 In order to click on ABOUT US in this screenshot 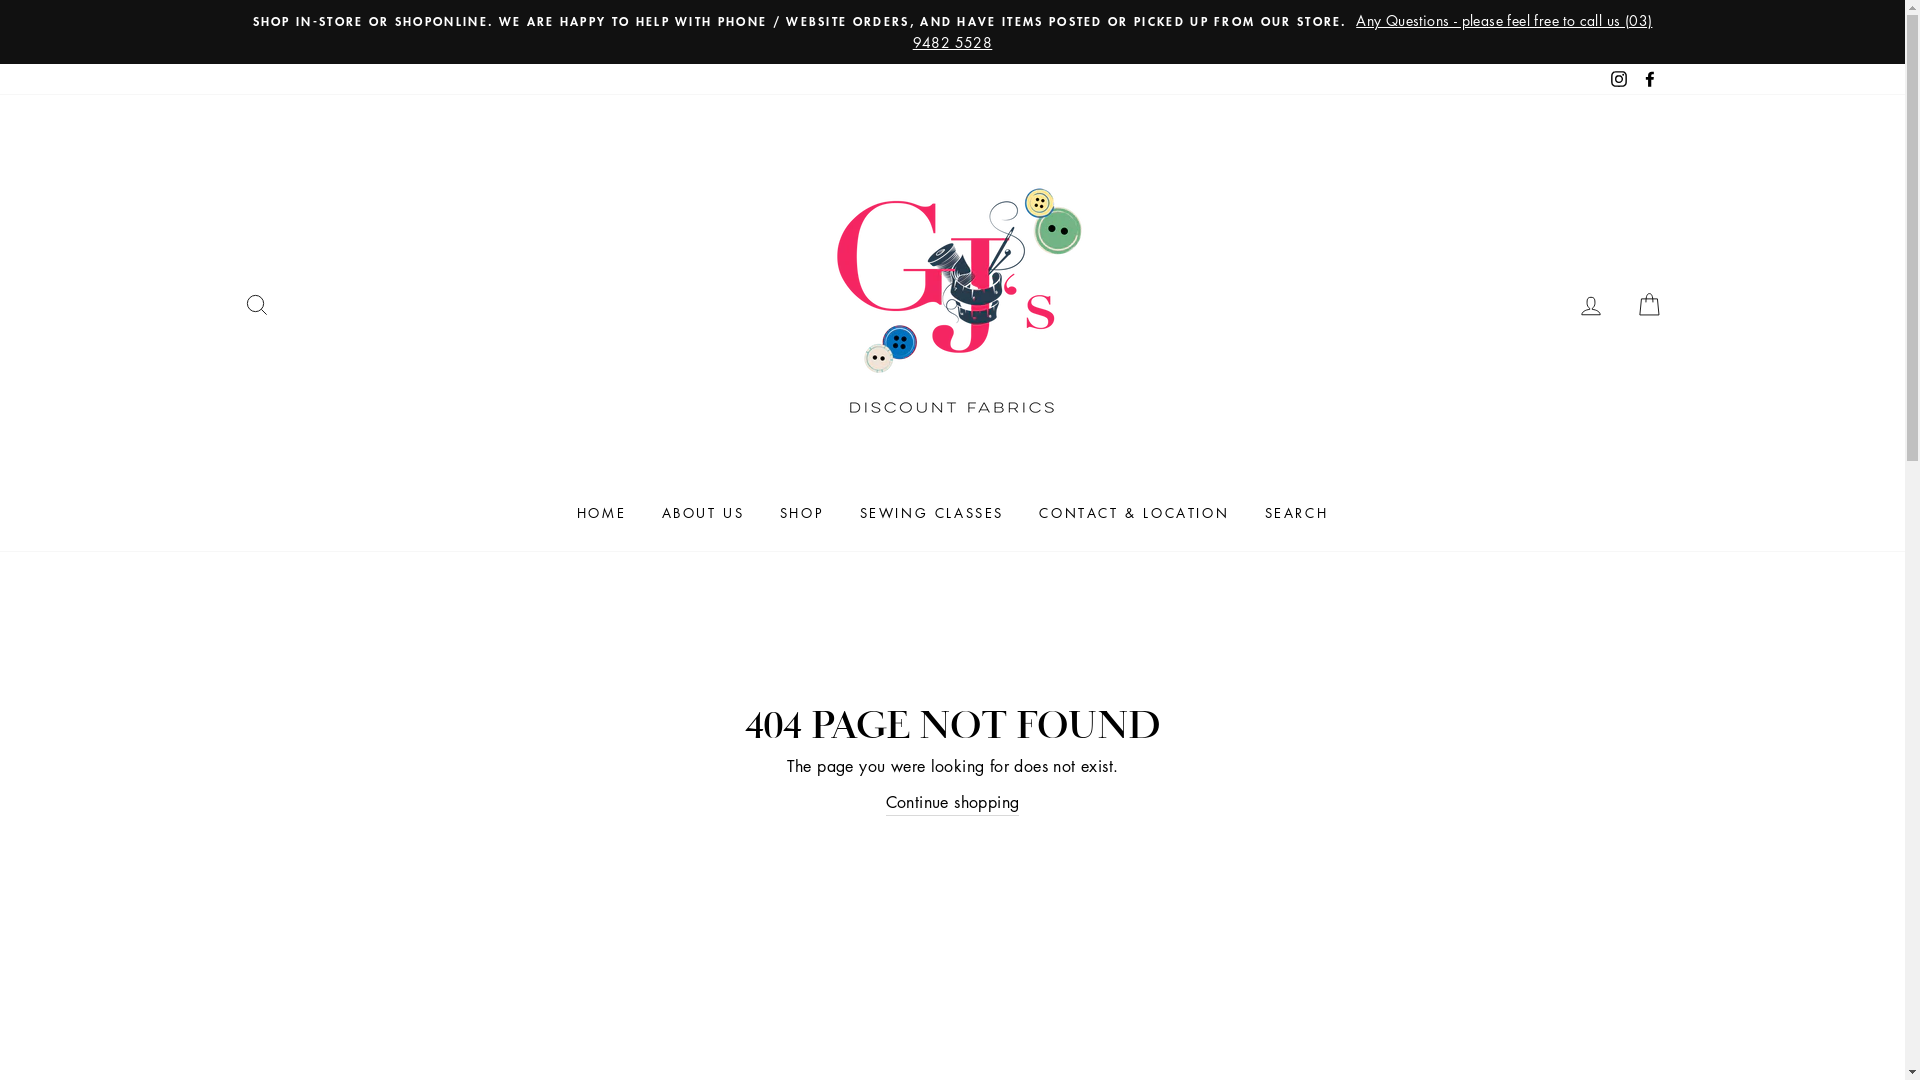, I will do `click(704, 513)`.